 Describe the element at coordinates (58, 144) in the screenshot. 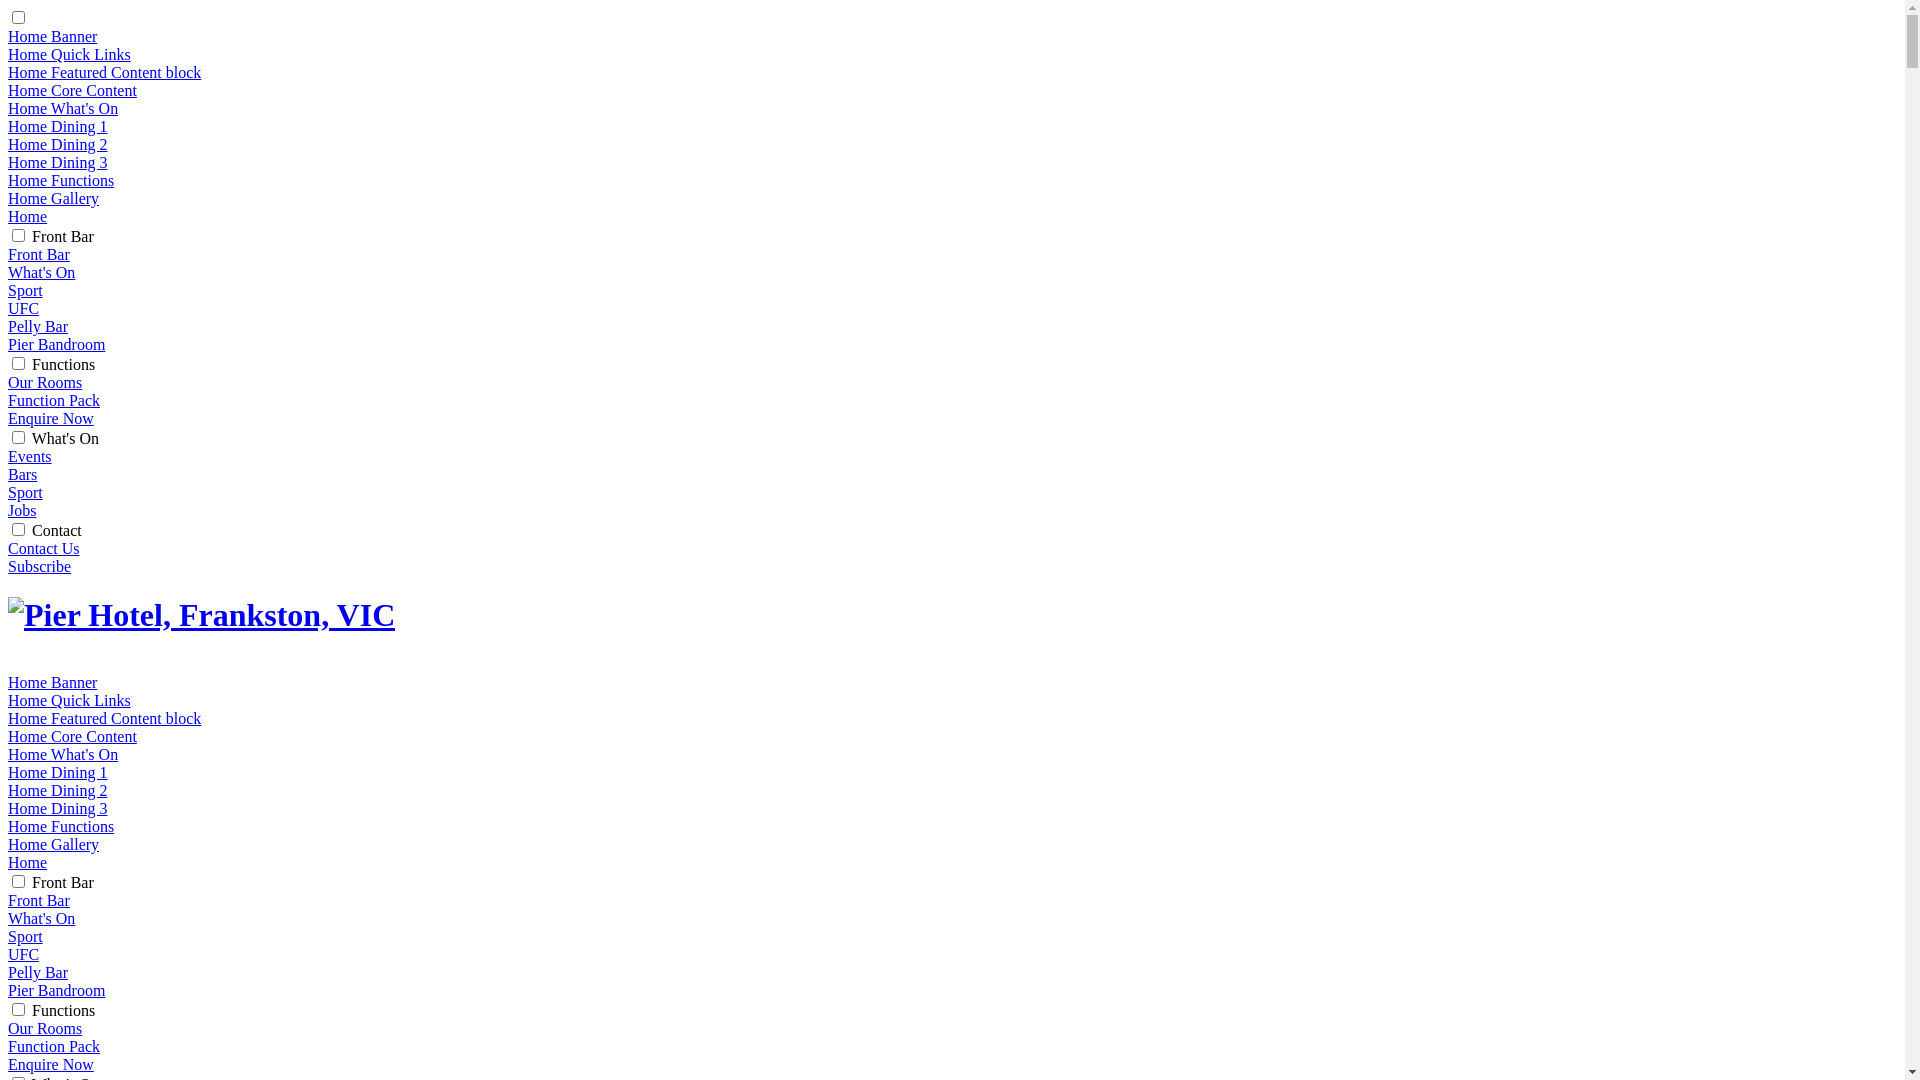

I see `Home Dining 2` at that location.